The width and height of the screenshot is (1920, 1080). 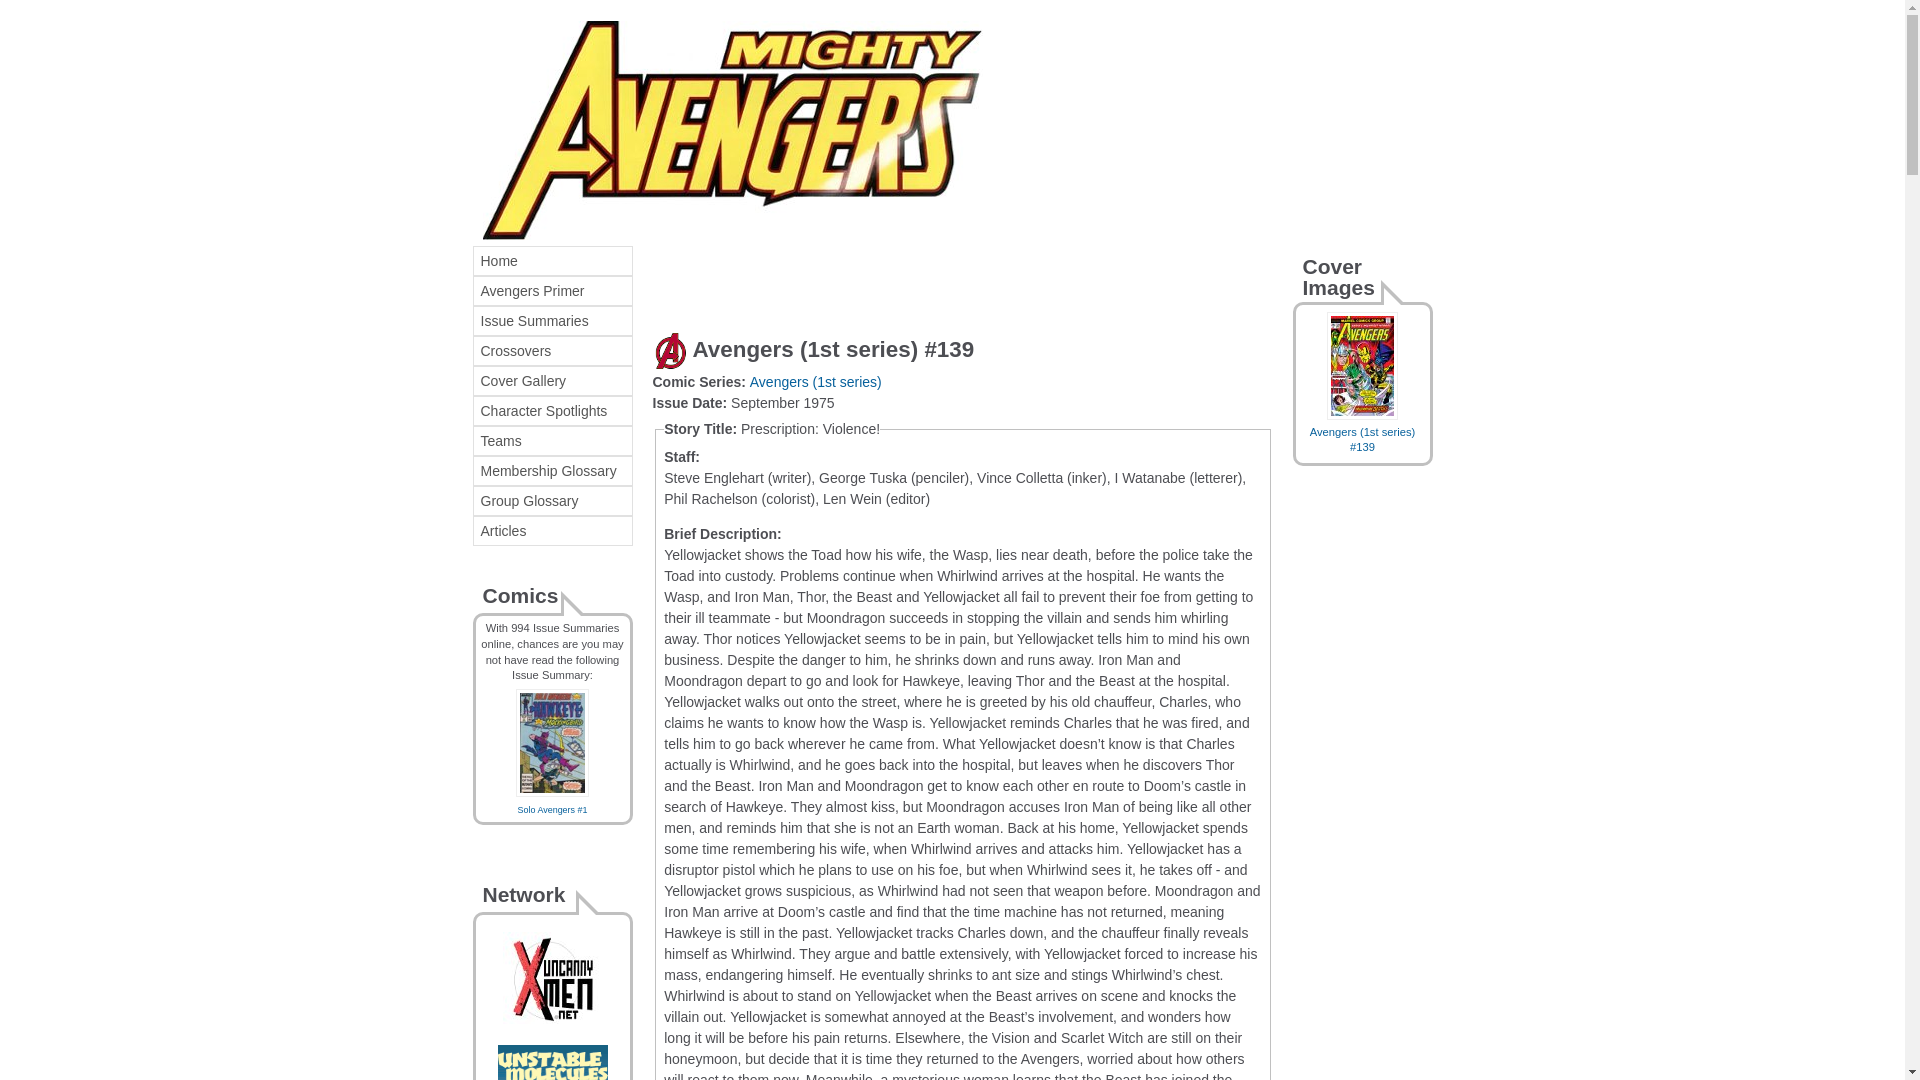 I want to click on Cover Gallery, so click(x=552, y=381).